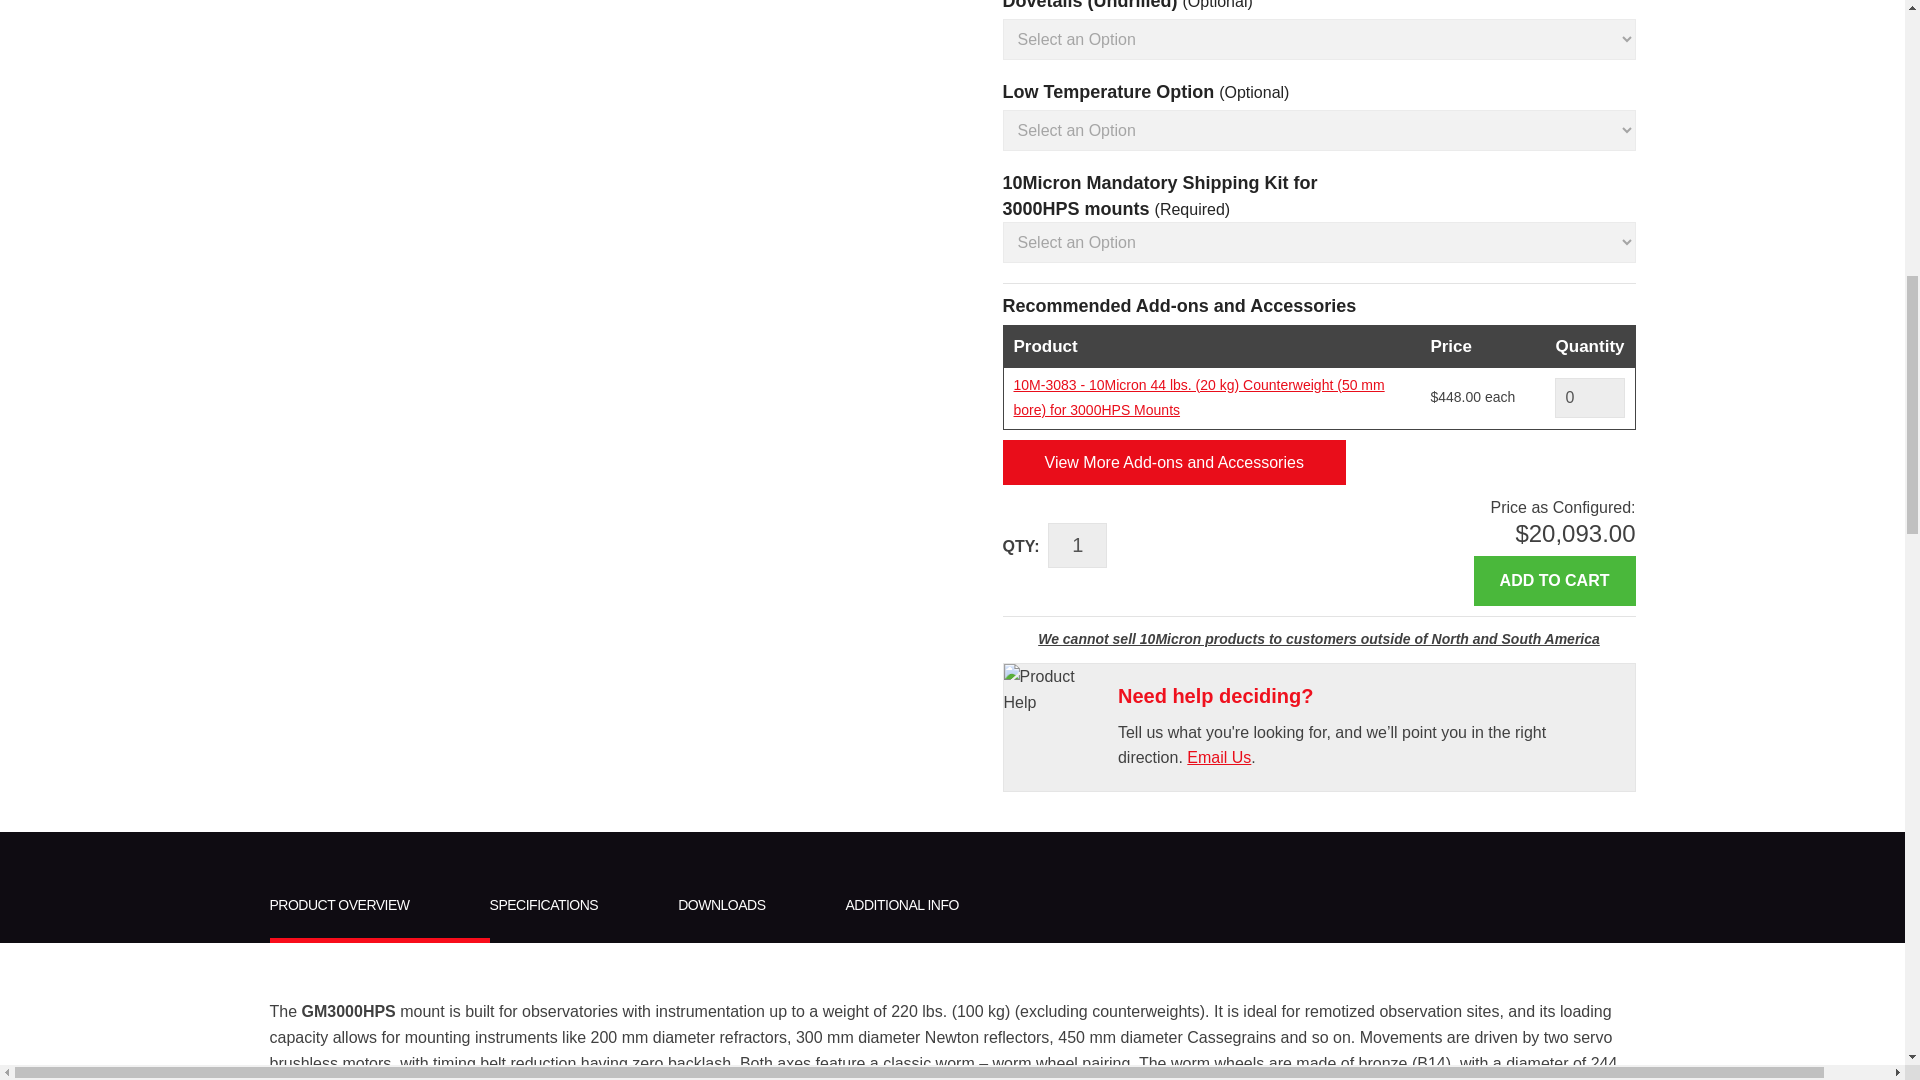  What do you see at coordinates (1078, 545) in the screenshot?
I see `1` at bounding box center [1078, 545].